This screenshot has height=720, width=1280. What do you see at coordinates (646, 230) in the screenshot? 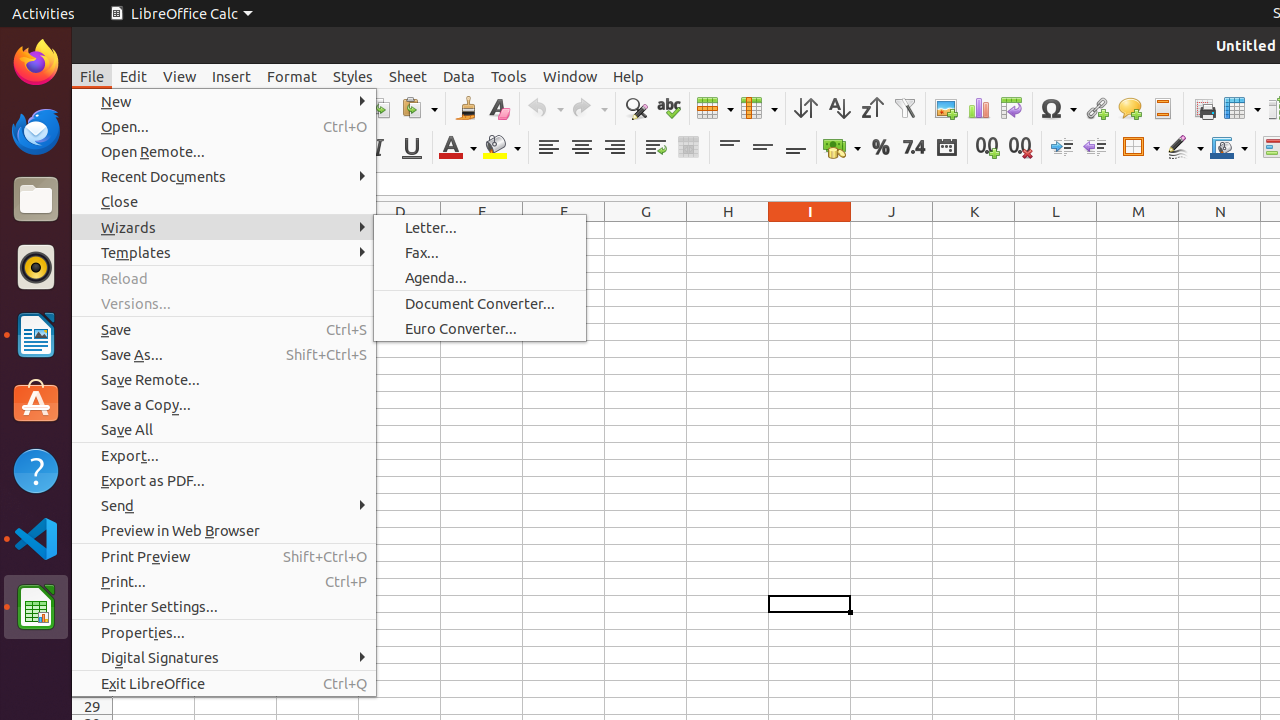
I see `G1` at bounding box center [646, 230].